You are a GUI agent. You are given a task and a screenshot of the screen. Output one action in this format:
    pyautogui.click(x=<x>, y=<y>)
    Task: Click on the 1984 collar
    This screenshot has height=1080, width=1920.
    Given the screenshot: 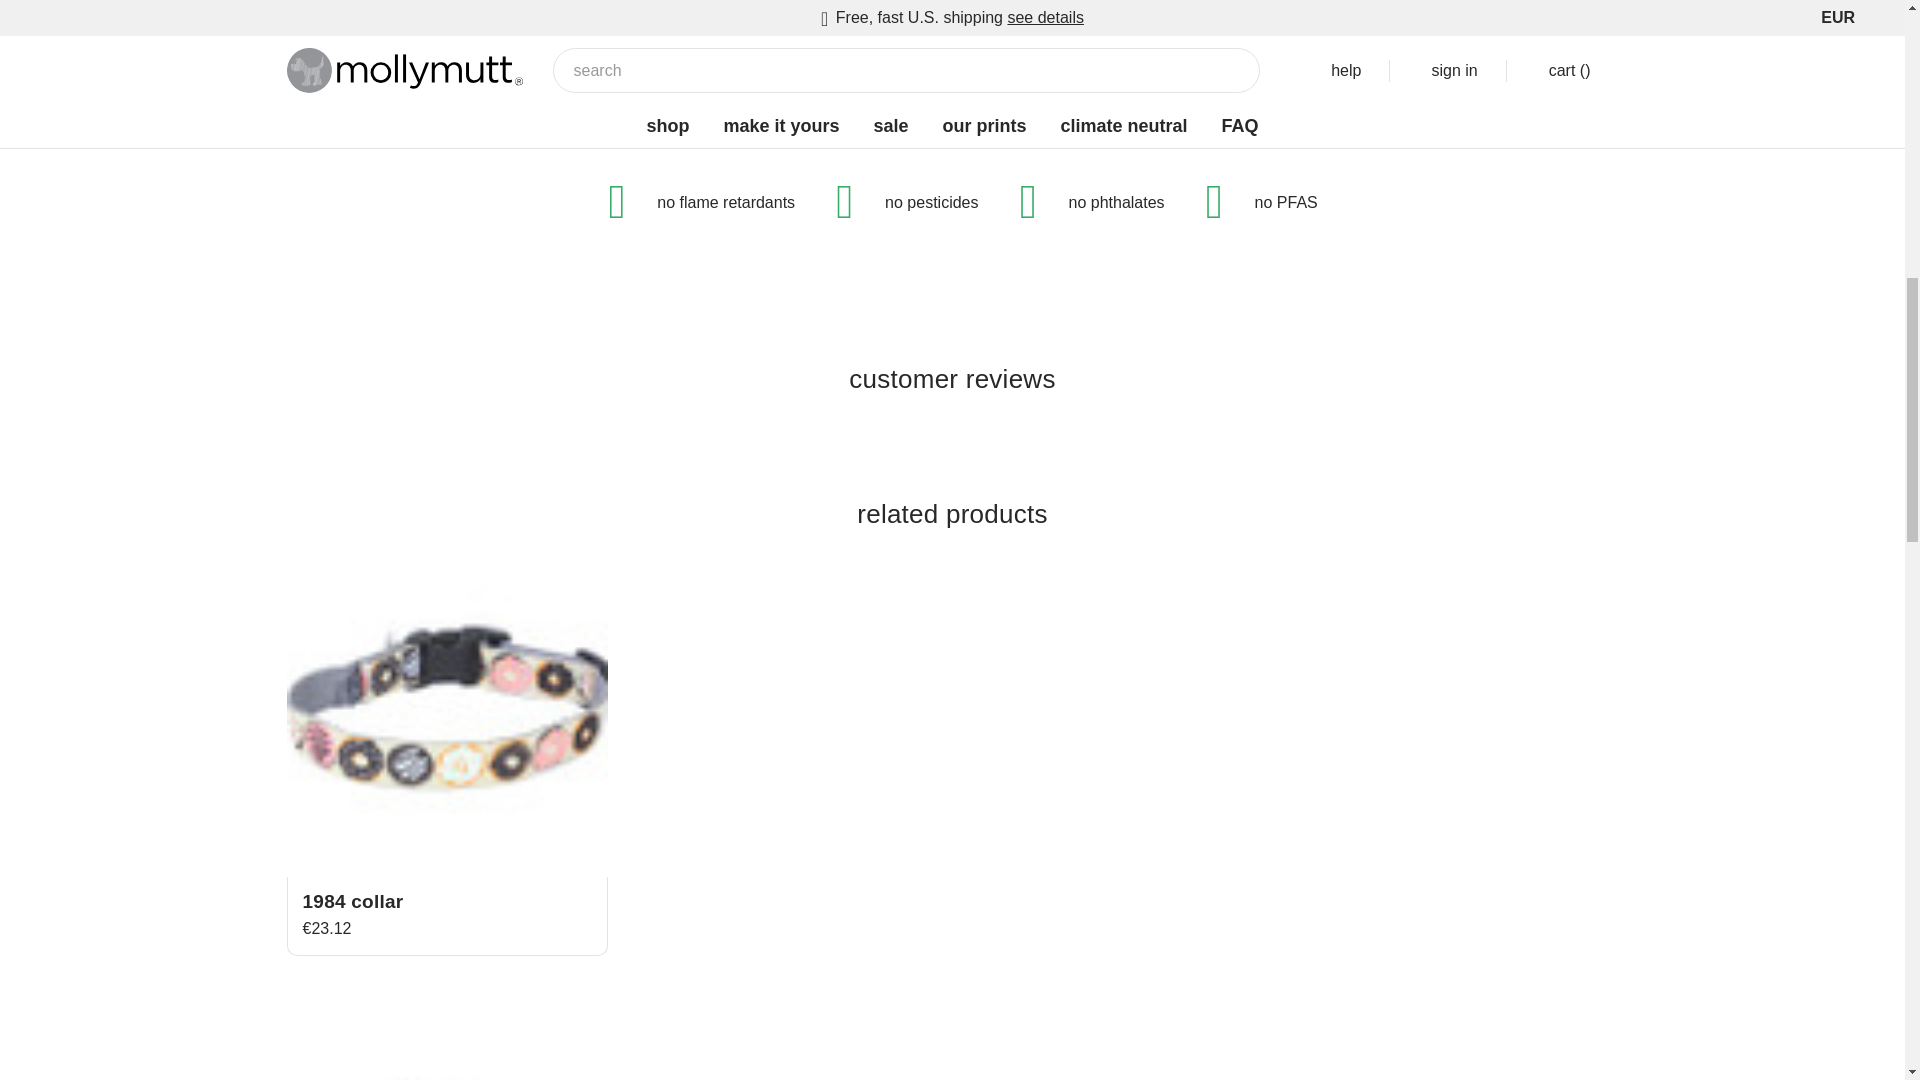 What is the action you would take?
    pyautogui.click(x=446, y=716)
    